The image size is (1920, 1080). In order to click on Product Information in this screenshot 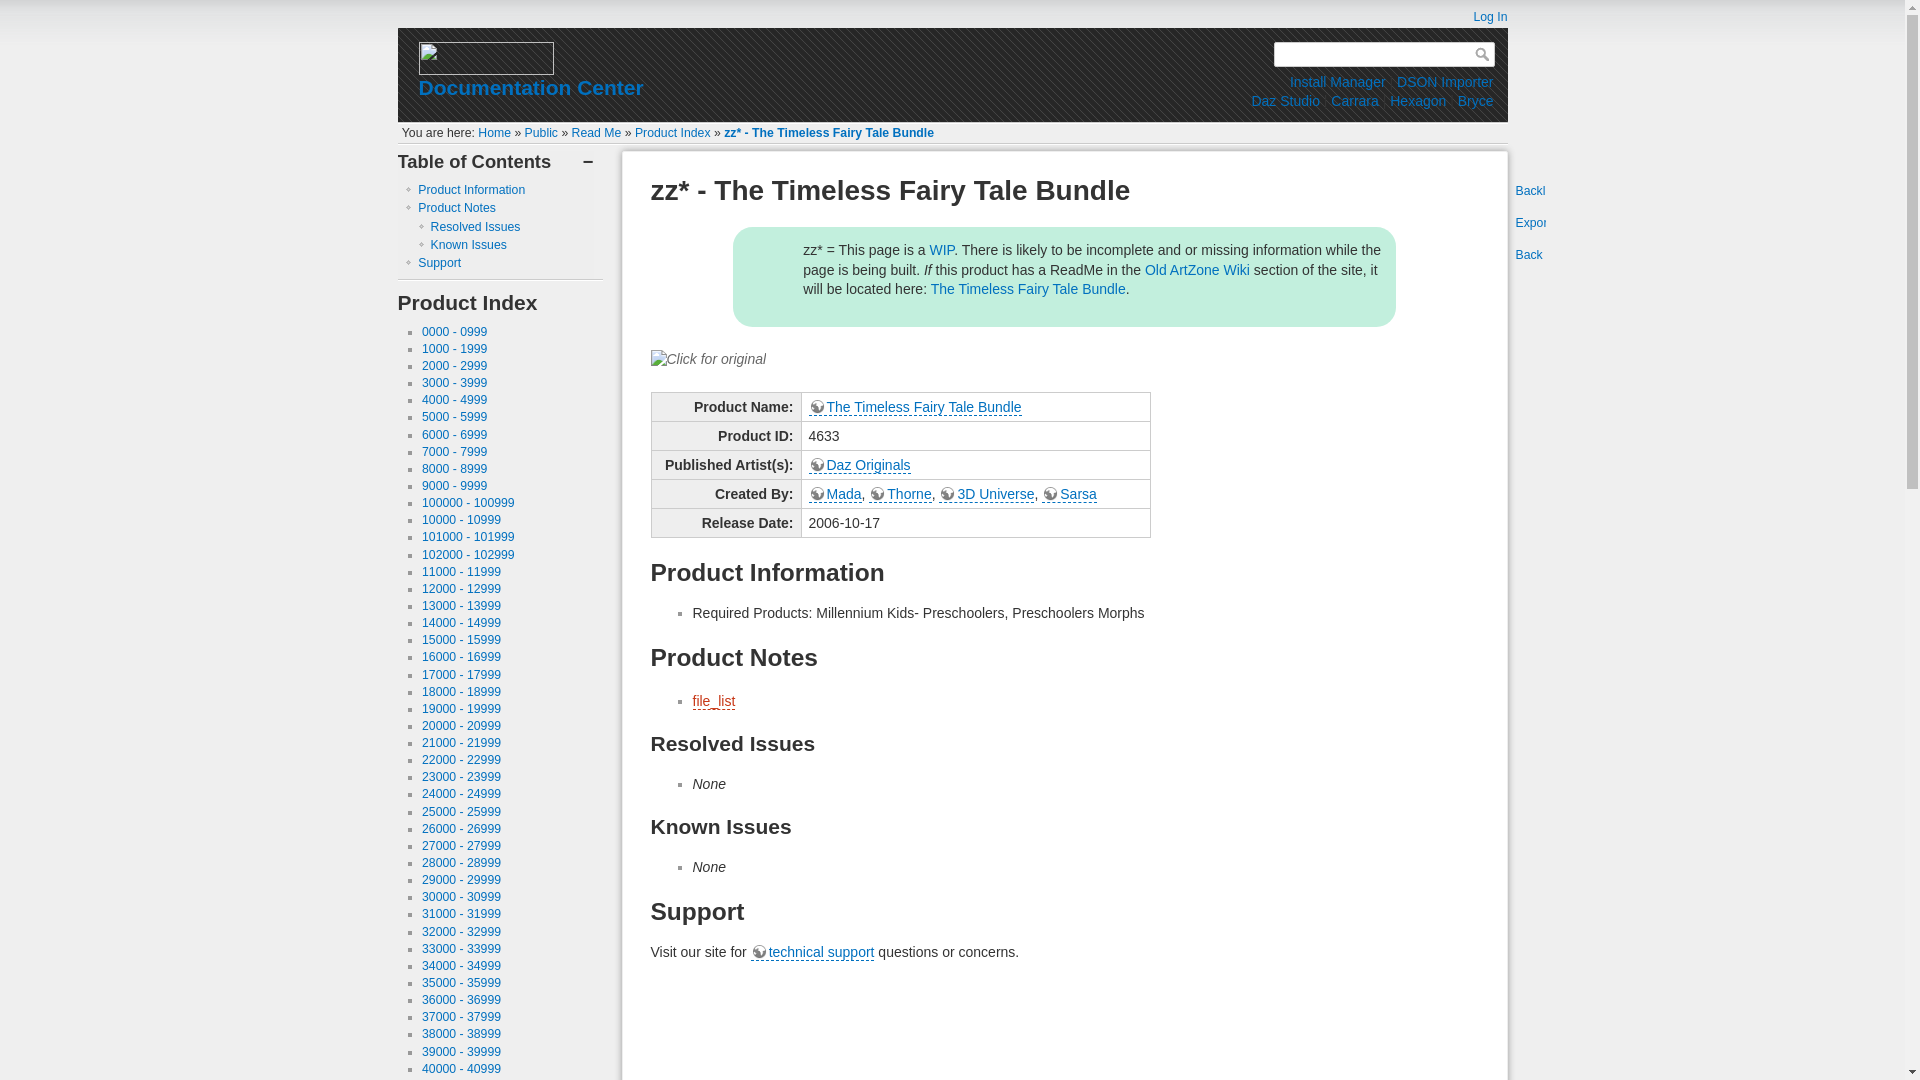, I will do `click(471, 189)`.